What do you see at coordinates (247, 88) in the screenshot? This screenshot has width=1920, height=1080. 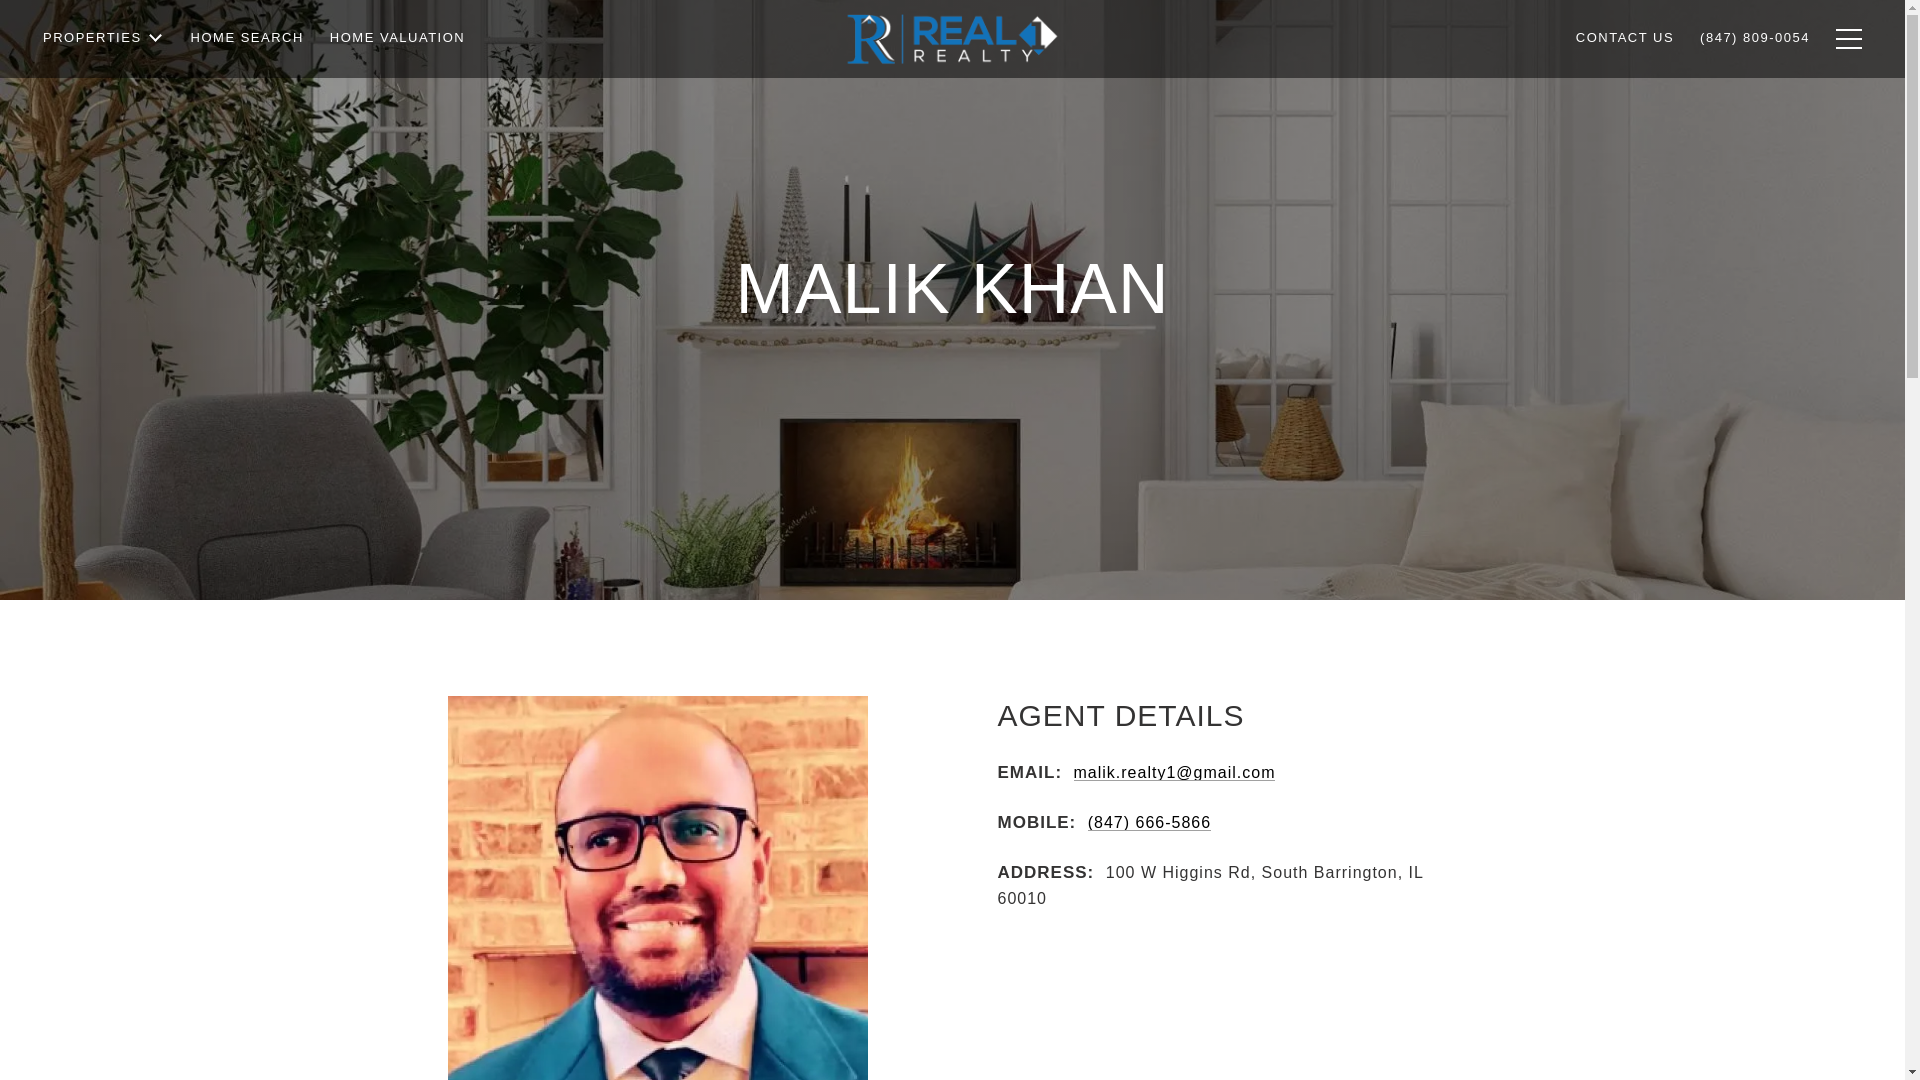 I see `HOME SEARCH` at bounding box center [247, 88].